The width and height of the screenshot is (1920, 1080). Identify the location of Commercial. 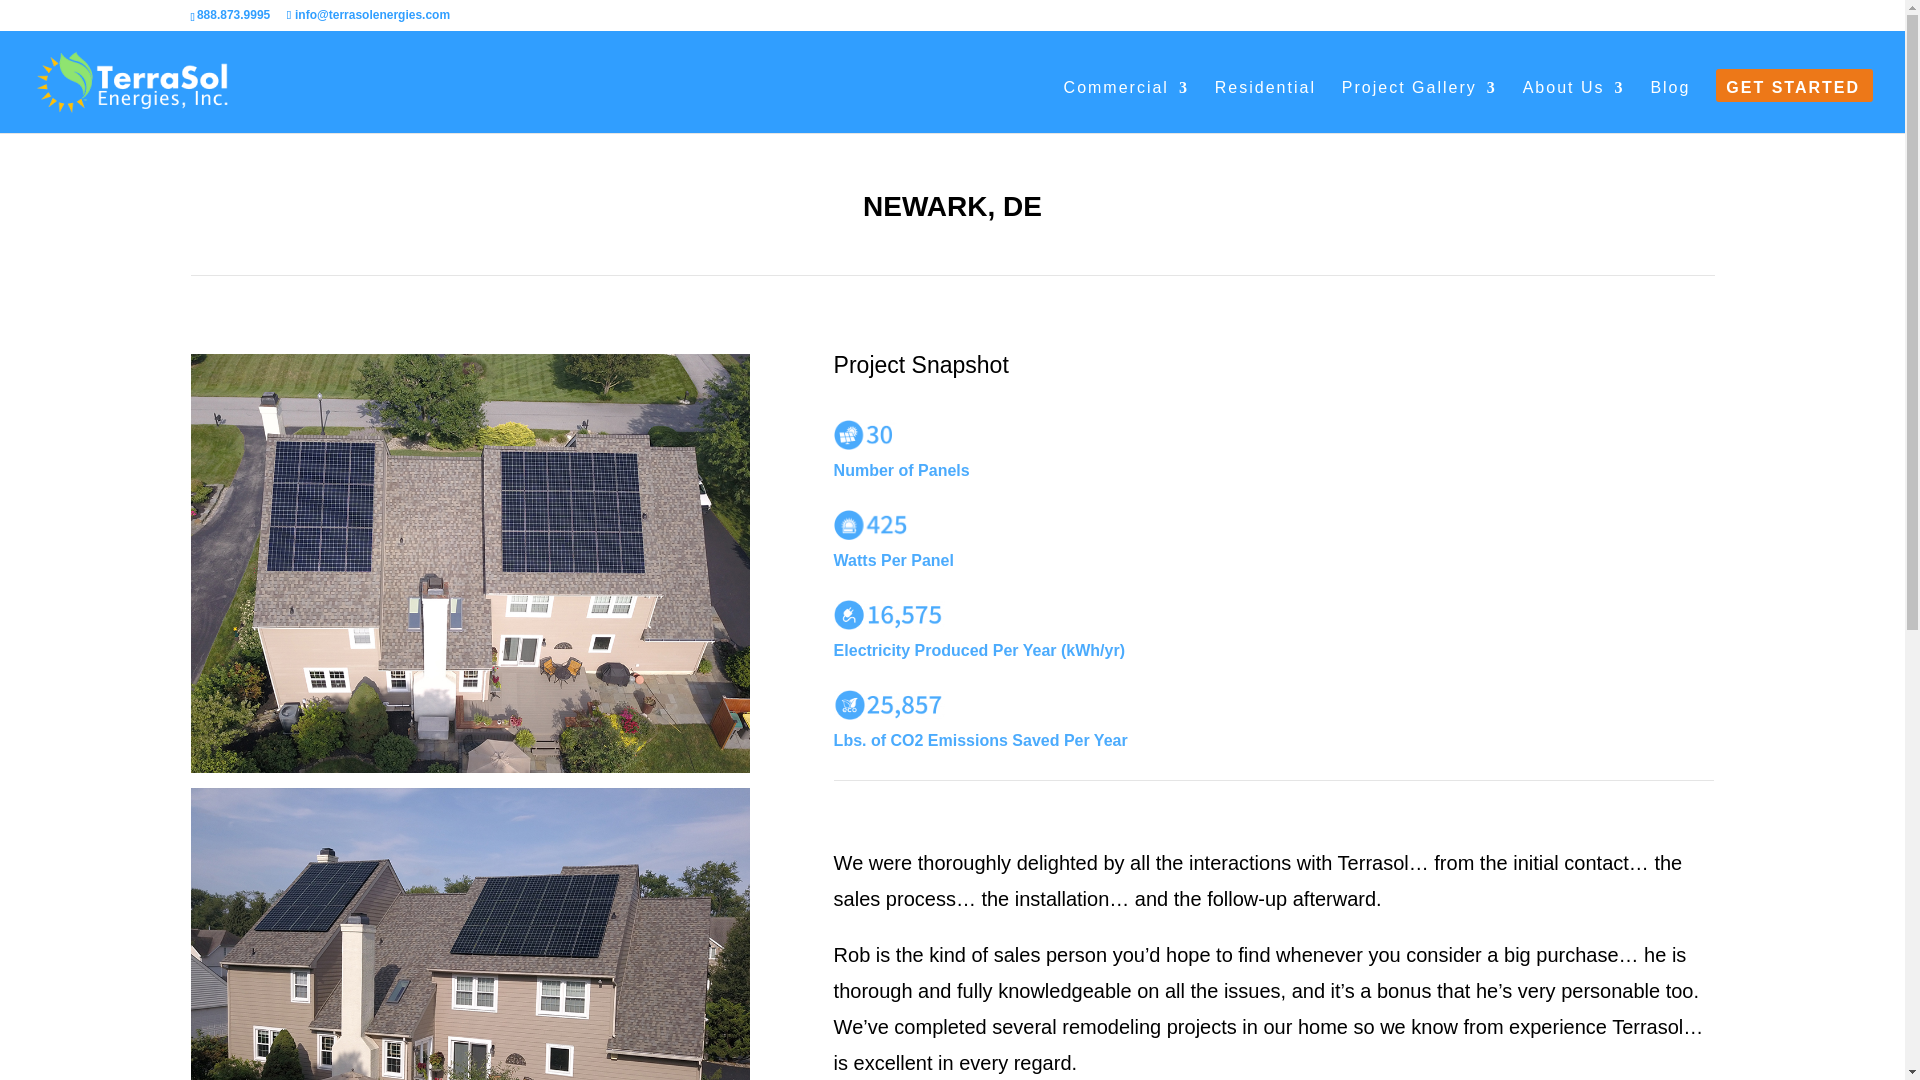
(1126, 106).